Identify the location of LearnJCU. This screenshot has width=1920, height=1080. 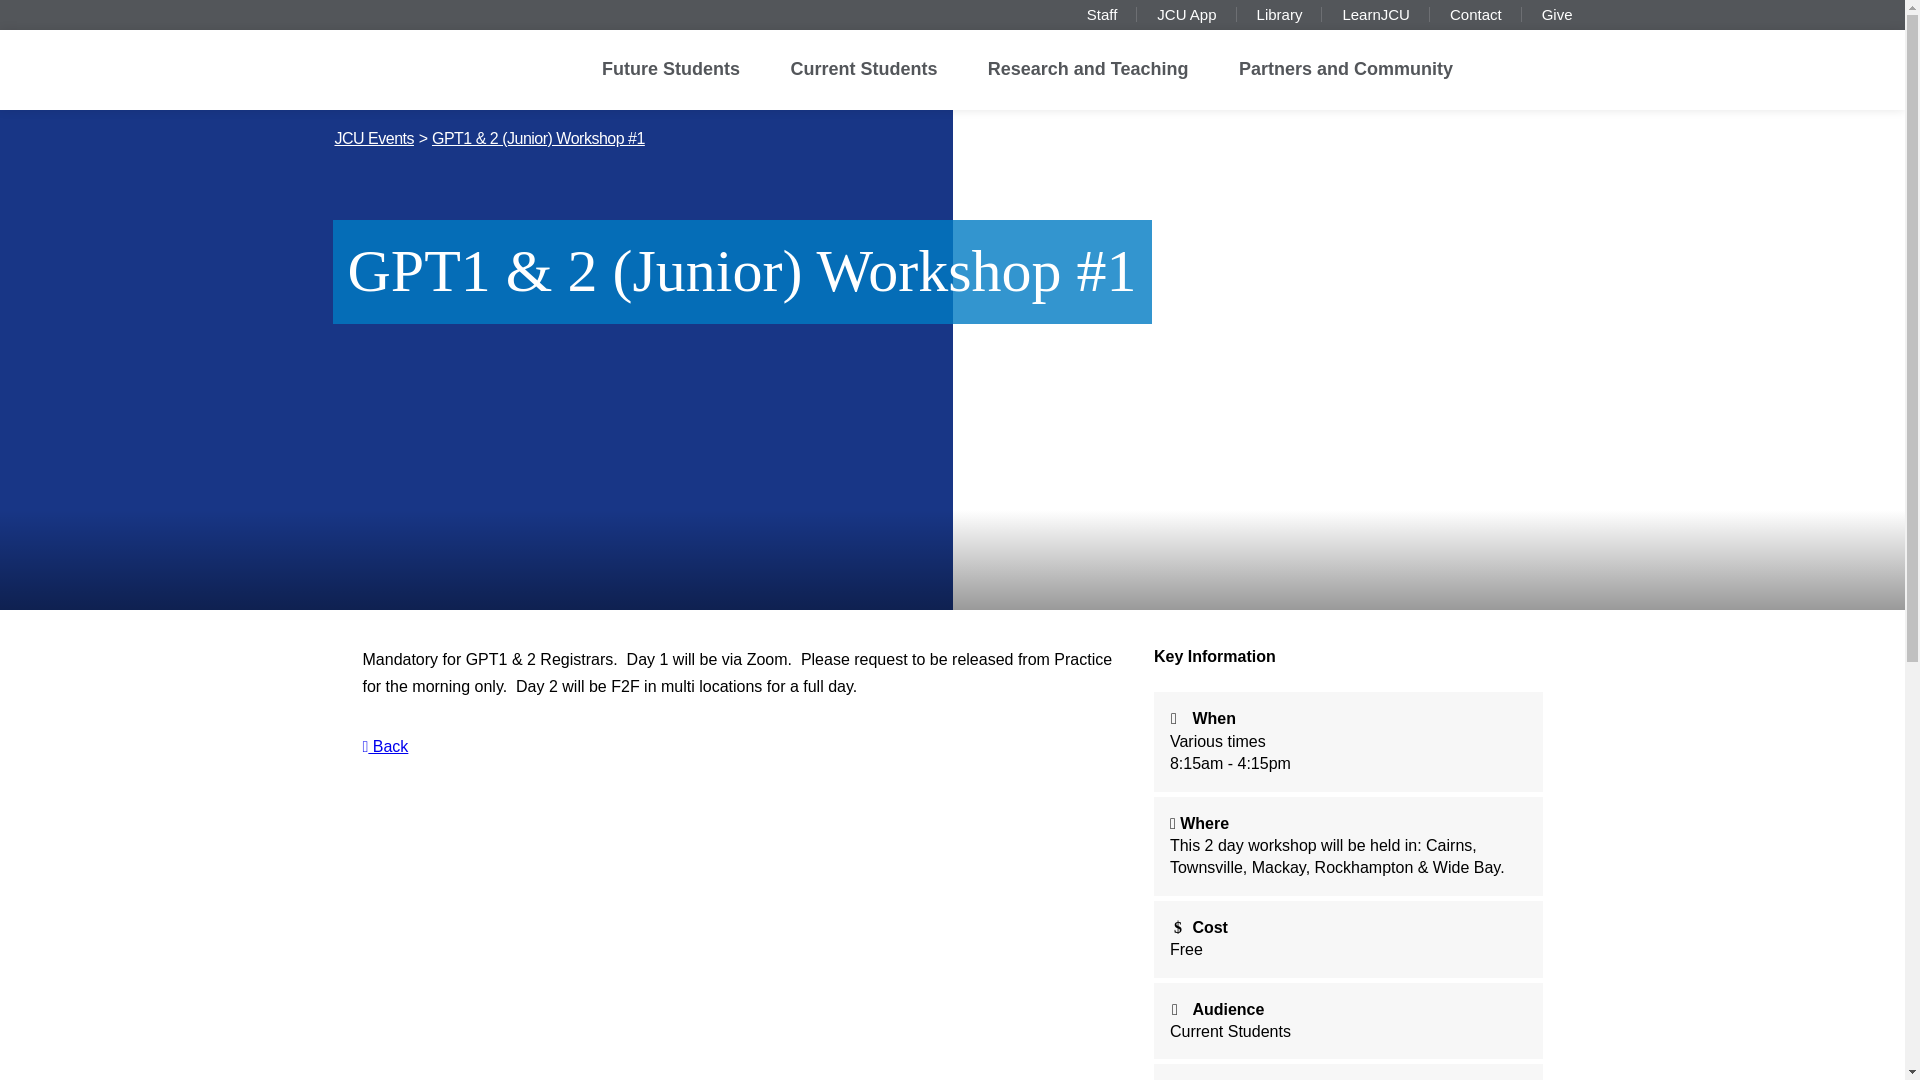
(1376, 14).